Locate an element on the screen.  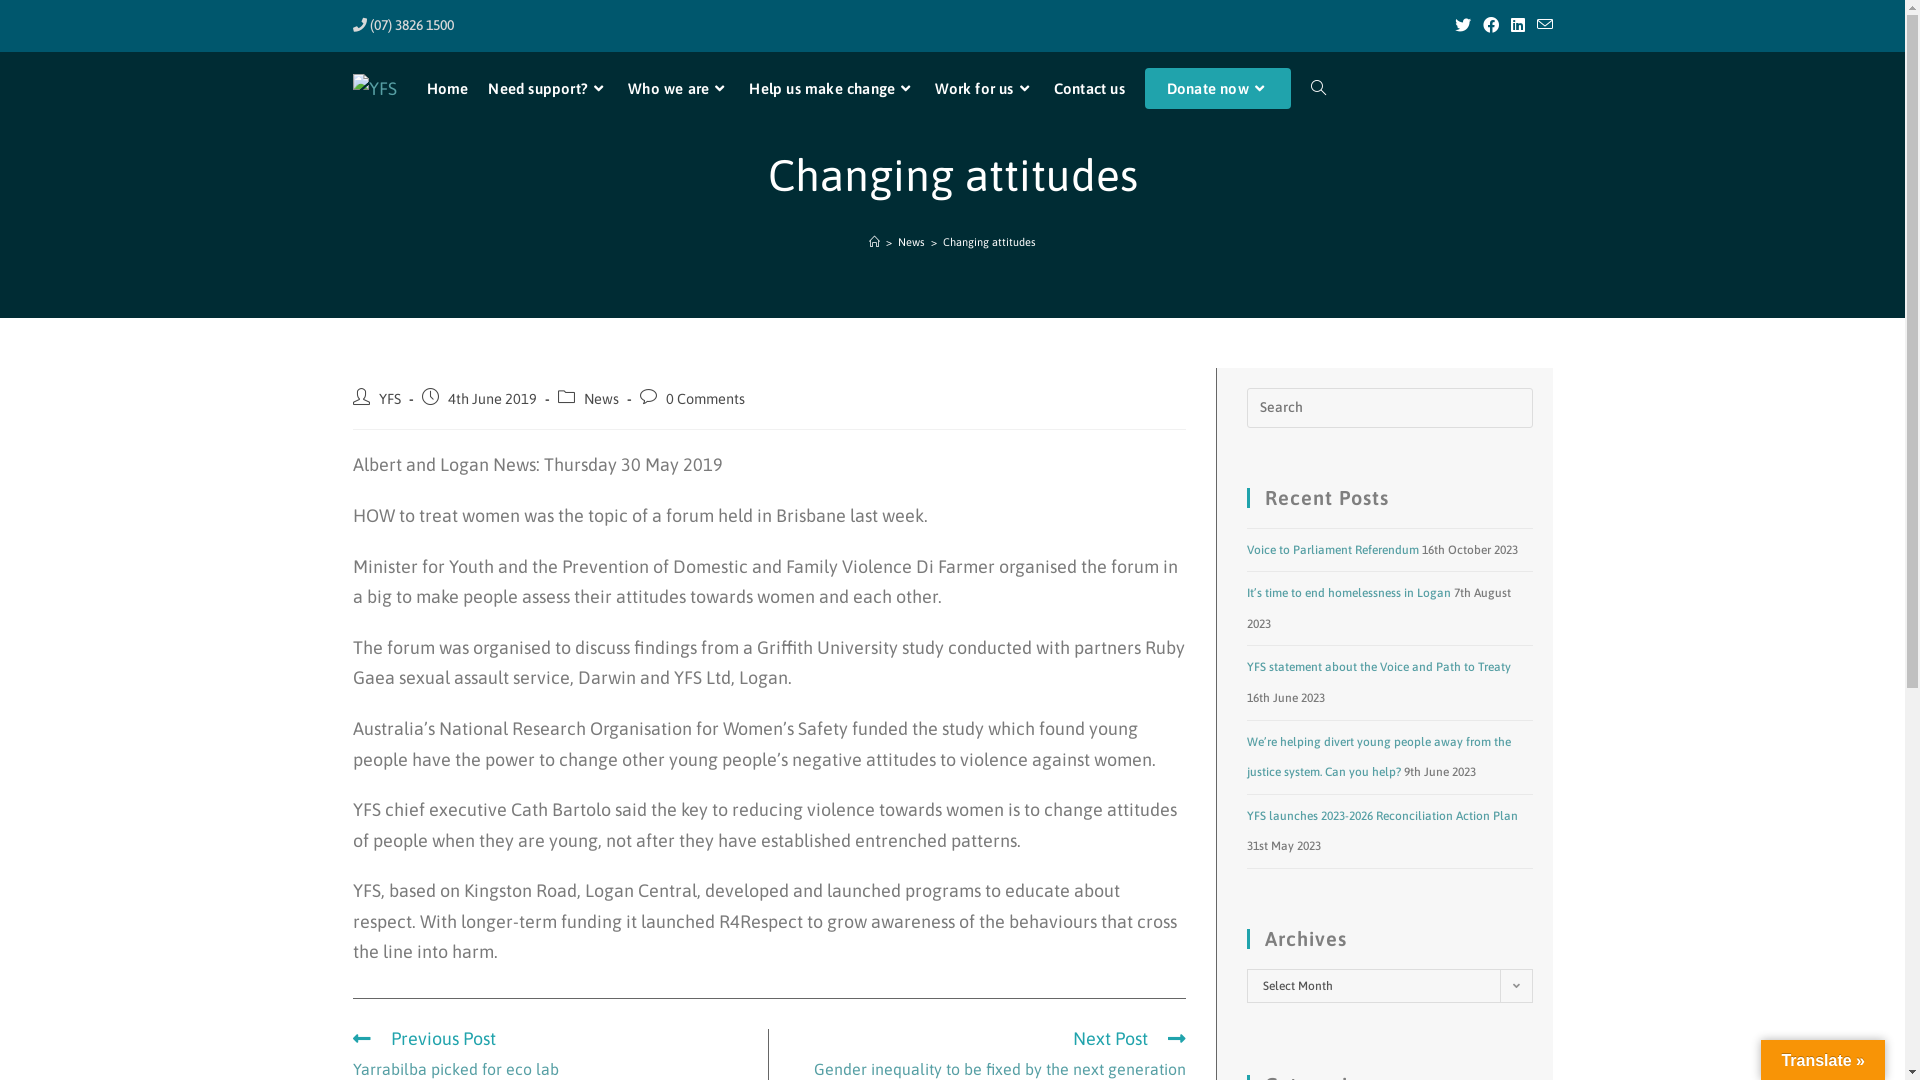
Voice to Parliament Referendum is located at coordinates (1332, 550).